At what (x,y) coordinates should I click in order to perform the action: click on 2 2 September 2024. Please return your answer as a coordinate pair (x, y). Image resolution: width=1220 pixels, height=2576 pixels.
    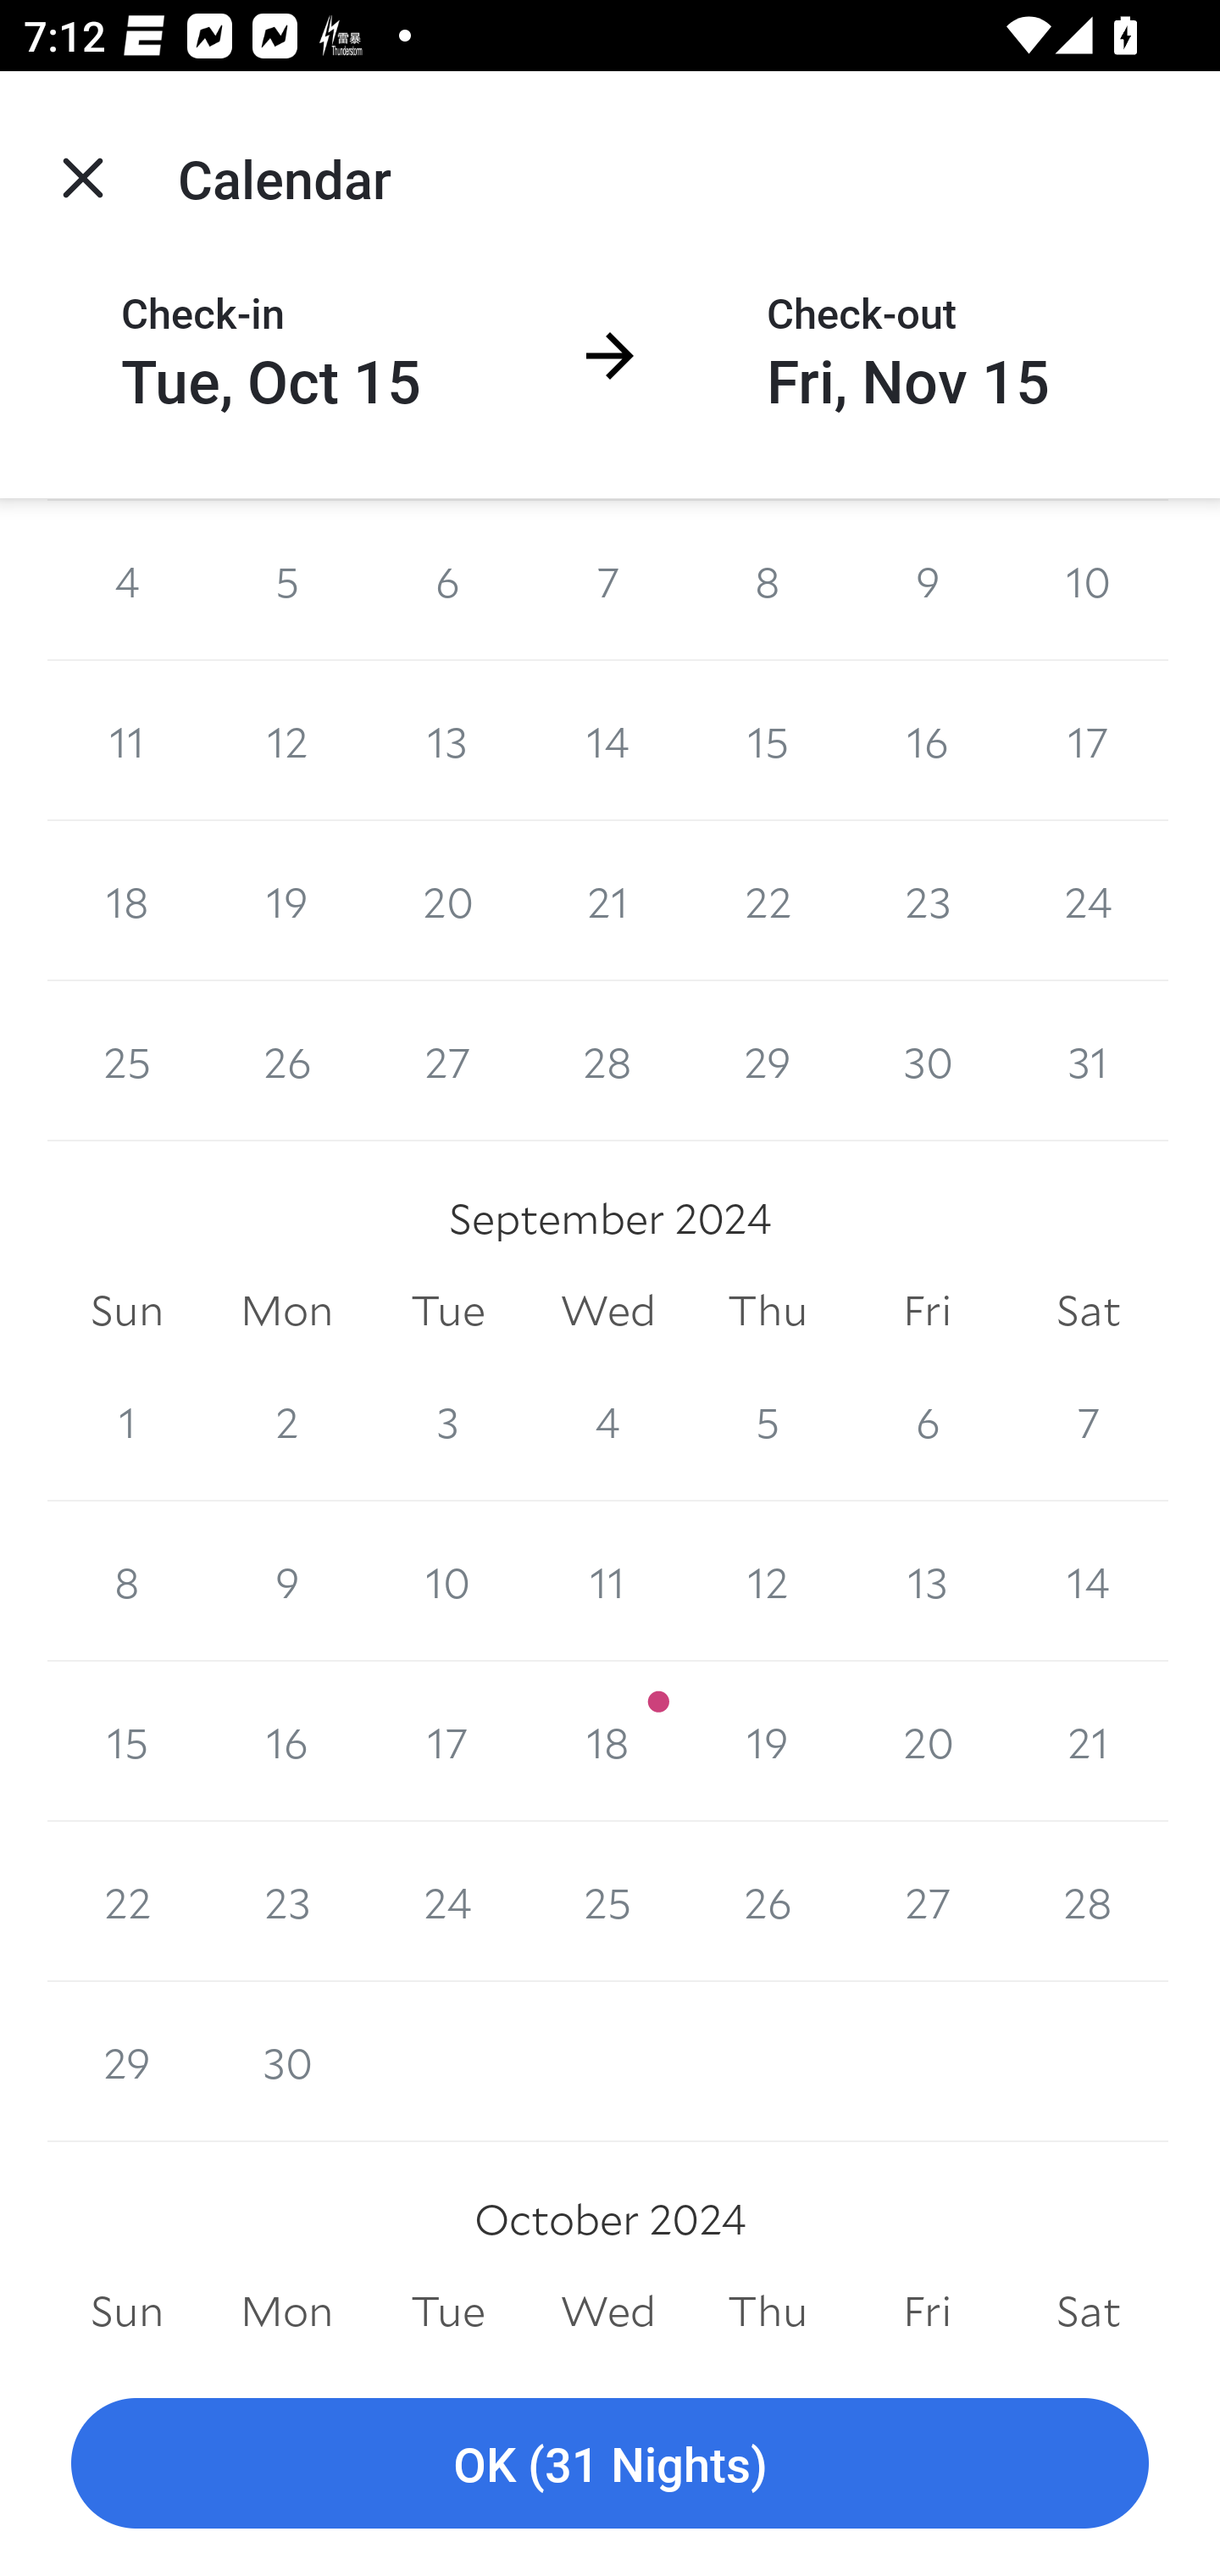
    Looking at the image, I should click on (286, 1422).